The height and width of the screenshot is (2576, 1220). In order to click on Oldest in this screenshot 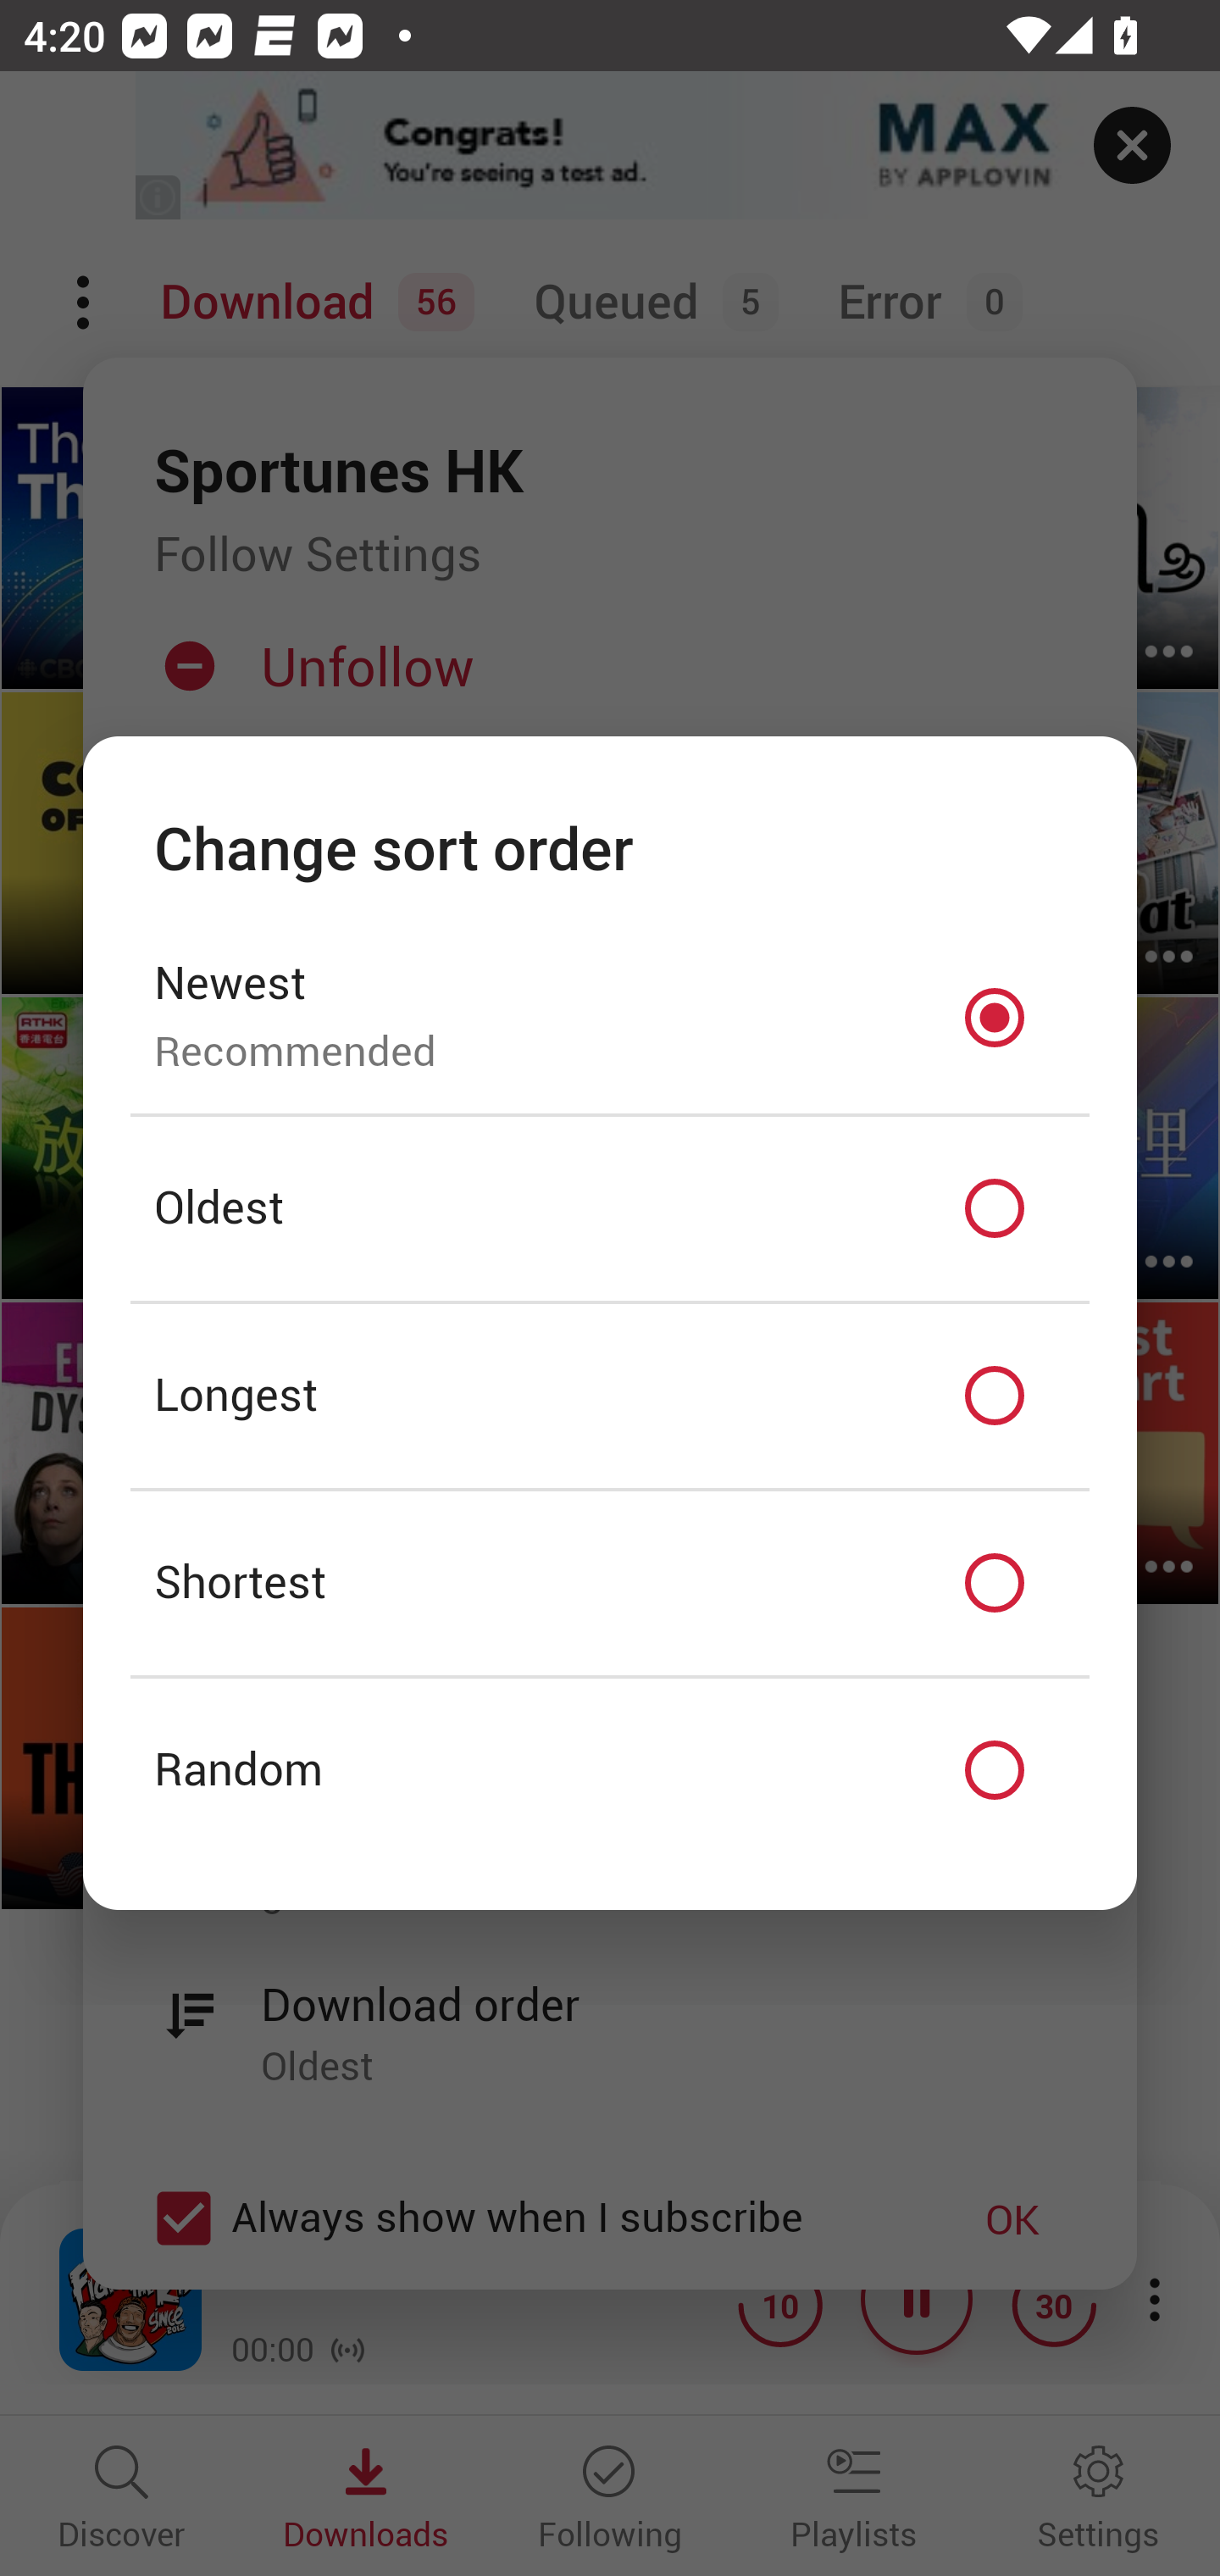, I will do `click(610, 1209)`.